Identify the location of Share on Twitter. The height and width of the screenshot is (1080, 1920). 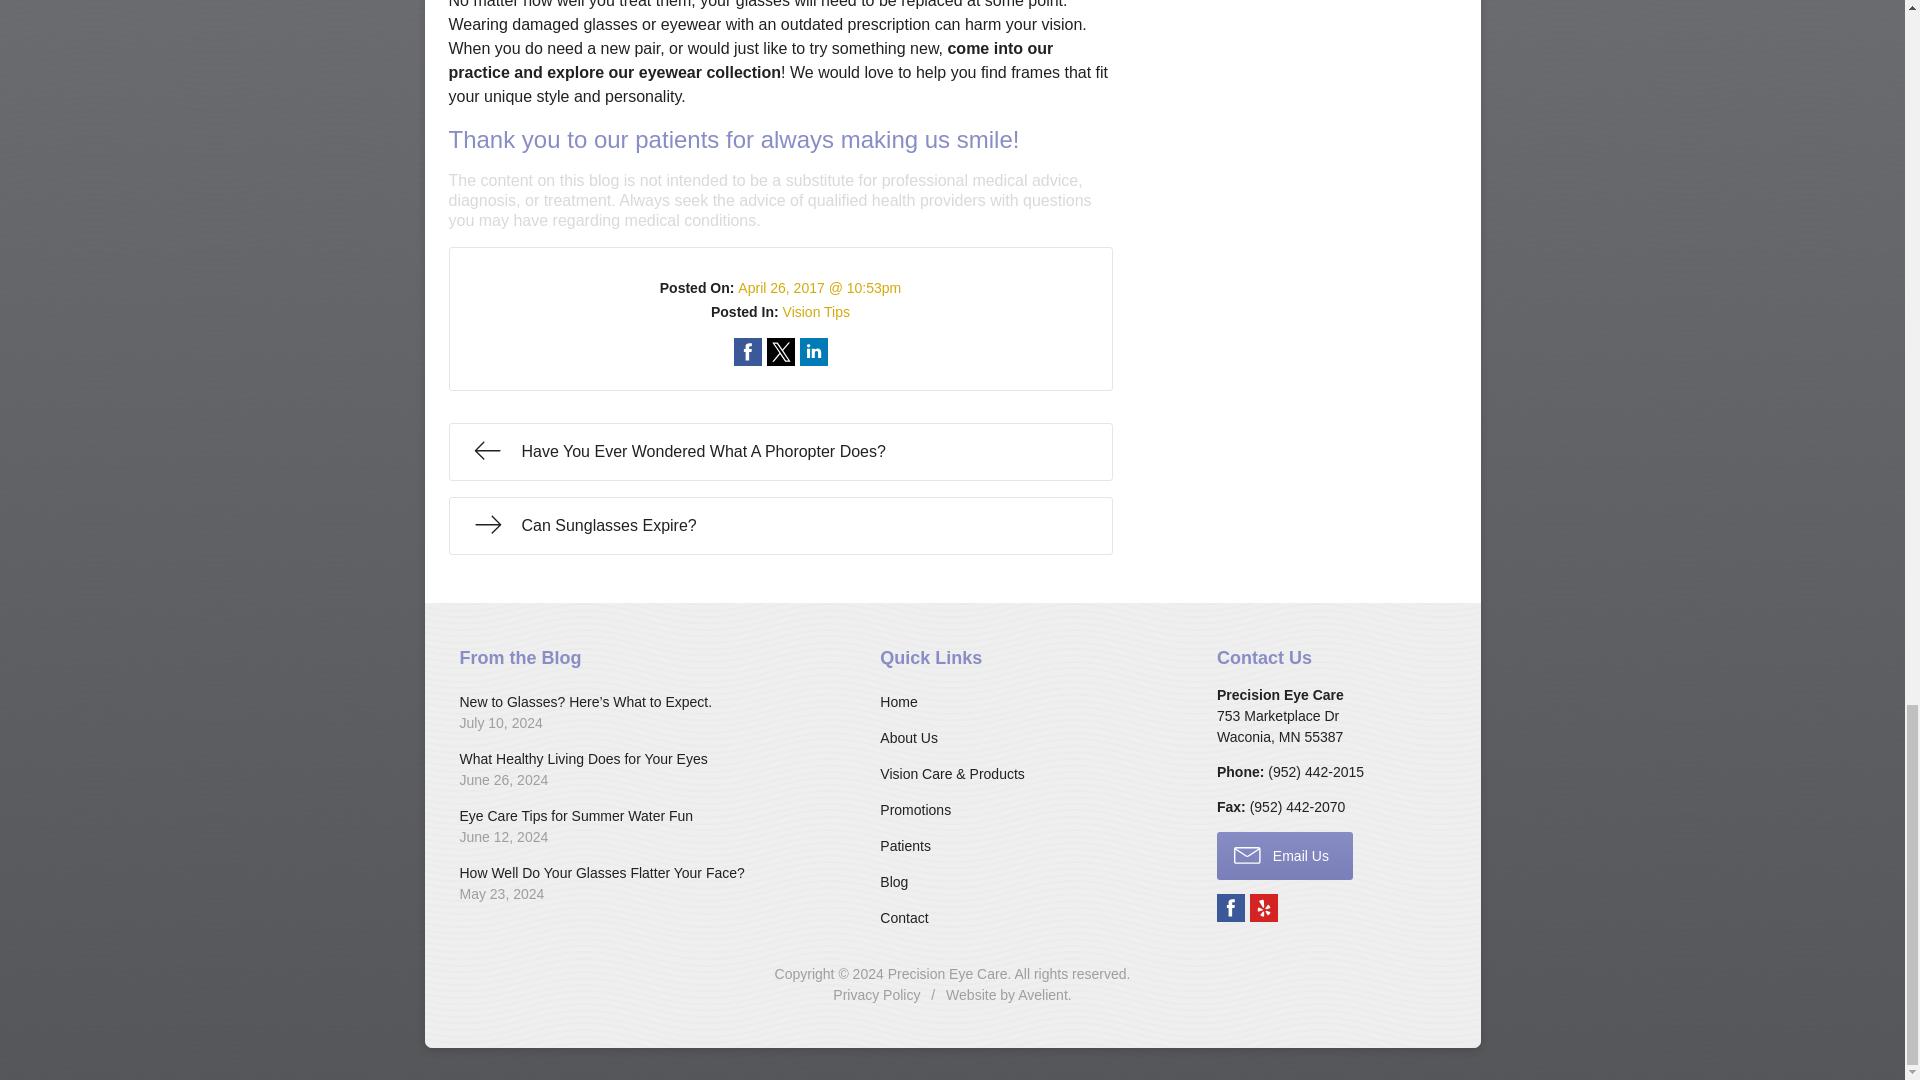
(780, 352).